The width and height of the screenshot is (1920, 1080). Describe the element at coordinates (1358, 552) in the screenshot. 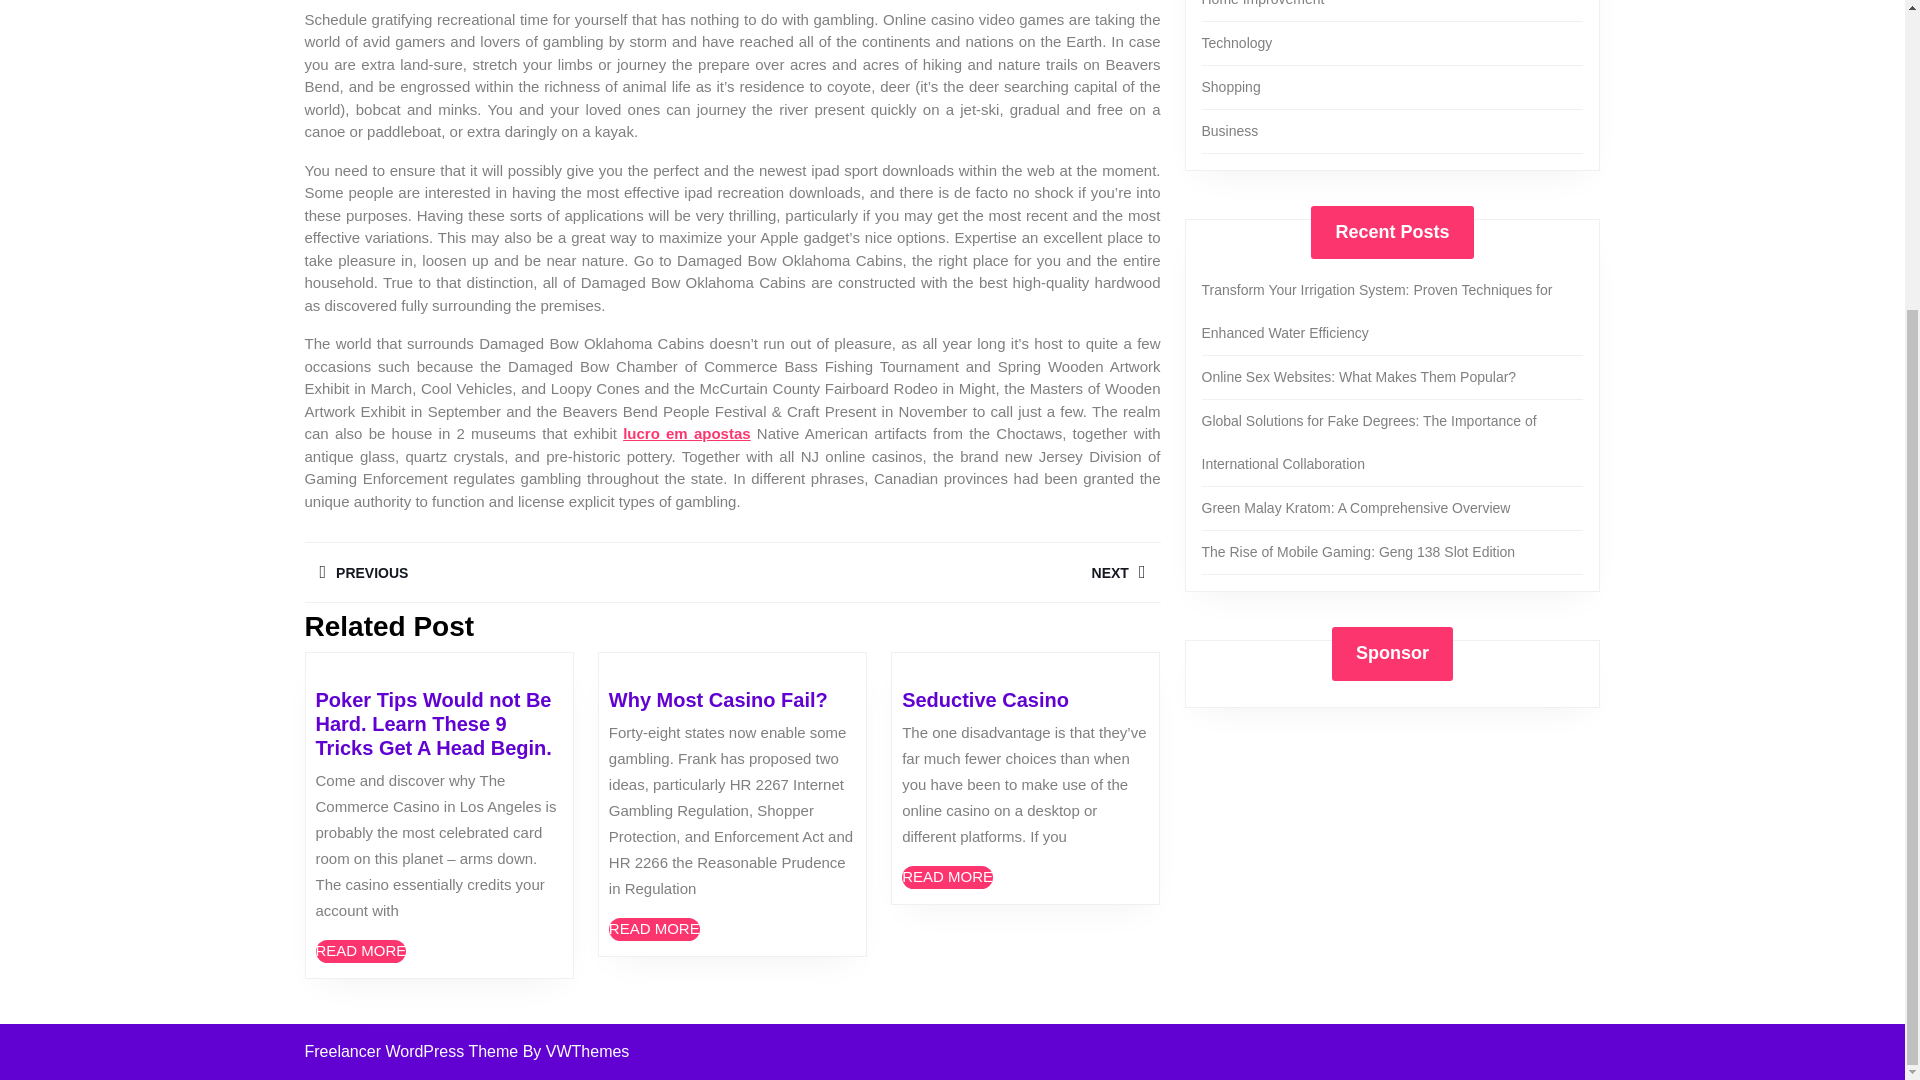

I see `The Rise of Mobile Gaming: Geng 138 Slot Edition` at that location.